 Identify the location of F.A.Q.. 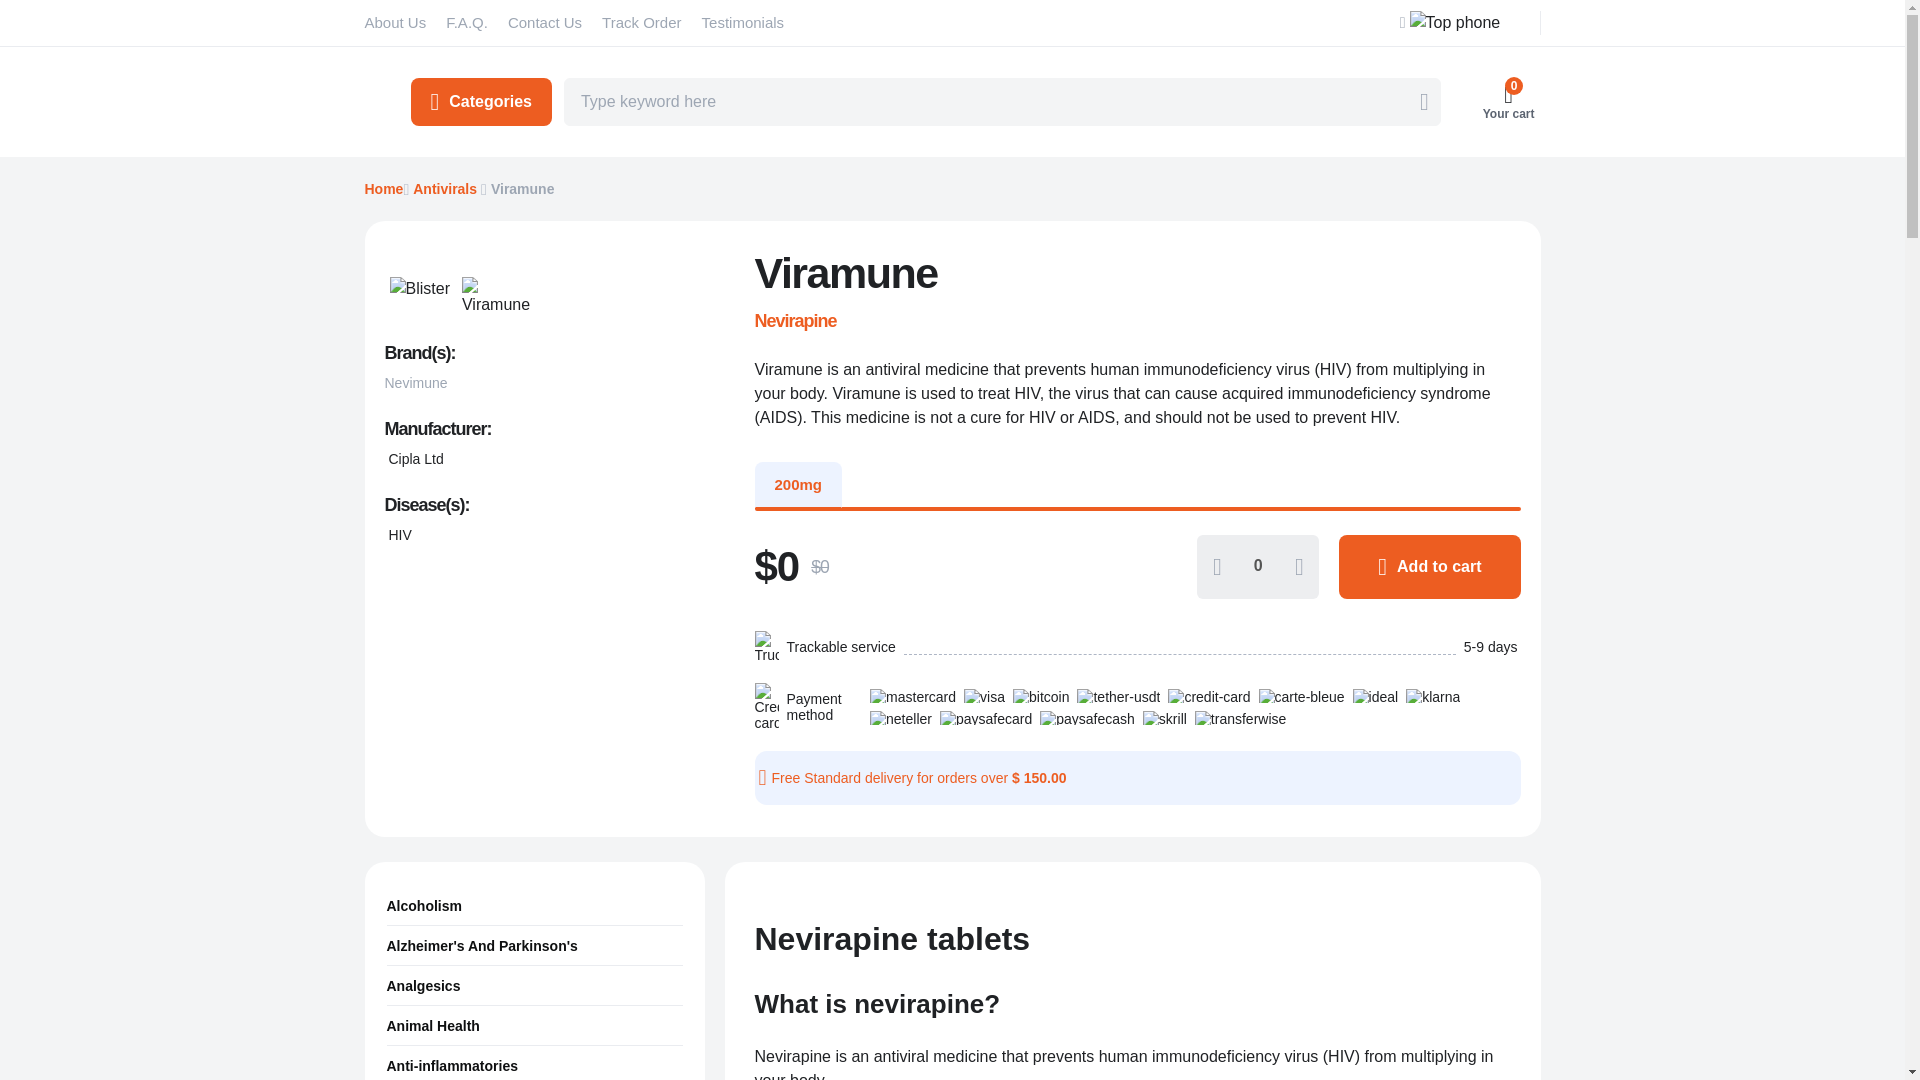
(466, 22).